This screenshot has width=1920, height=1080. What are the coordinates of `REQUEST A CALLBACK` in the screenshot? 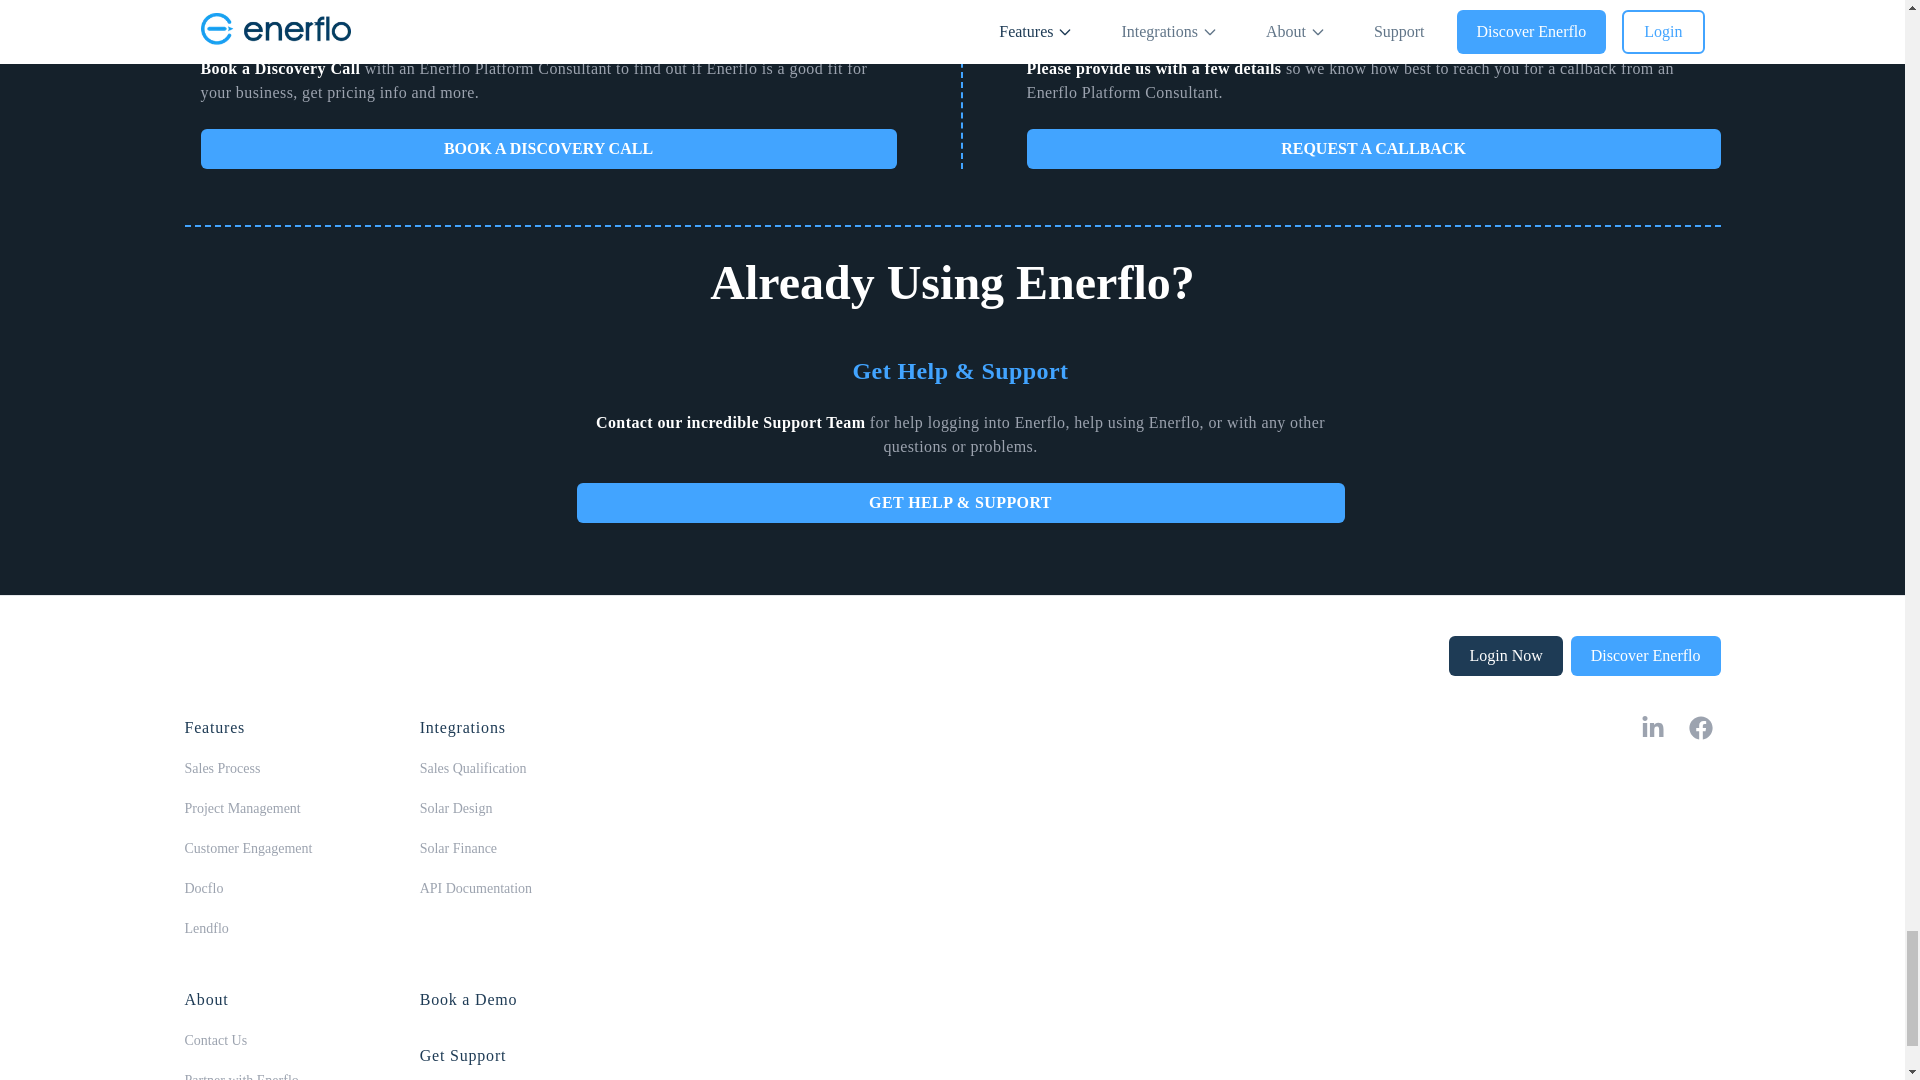 It's located at (1372, 148).